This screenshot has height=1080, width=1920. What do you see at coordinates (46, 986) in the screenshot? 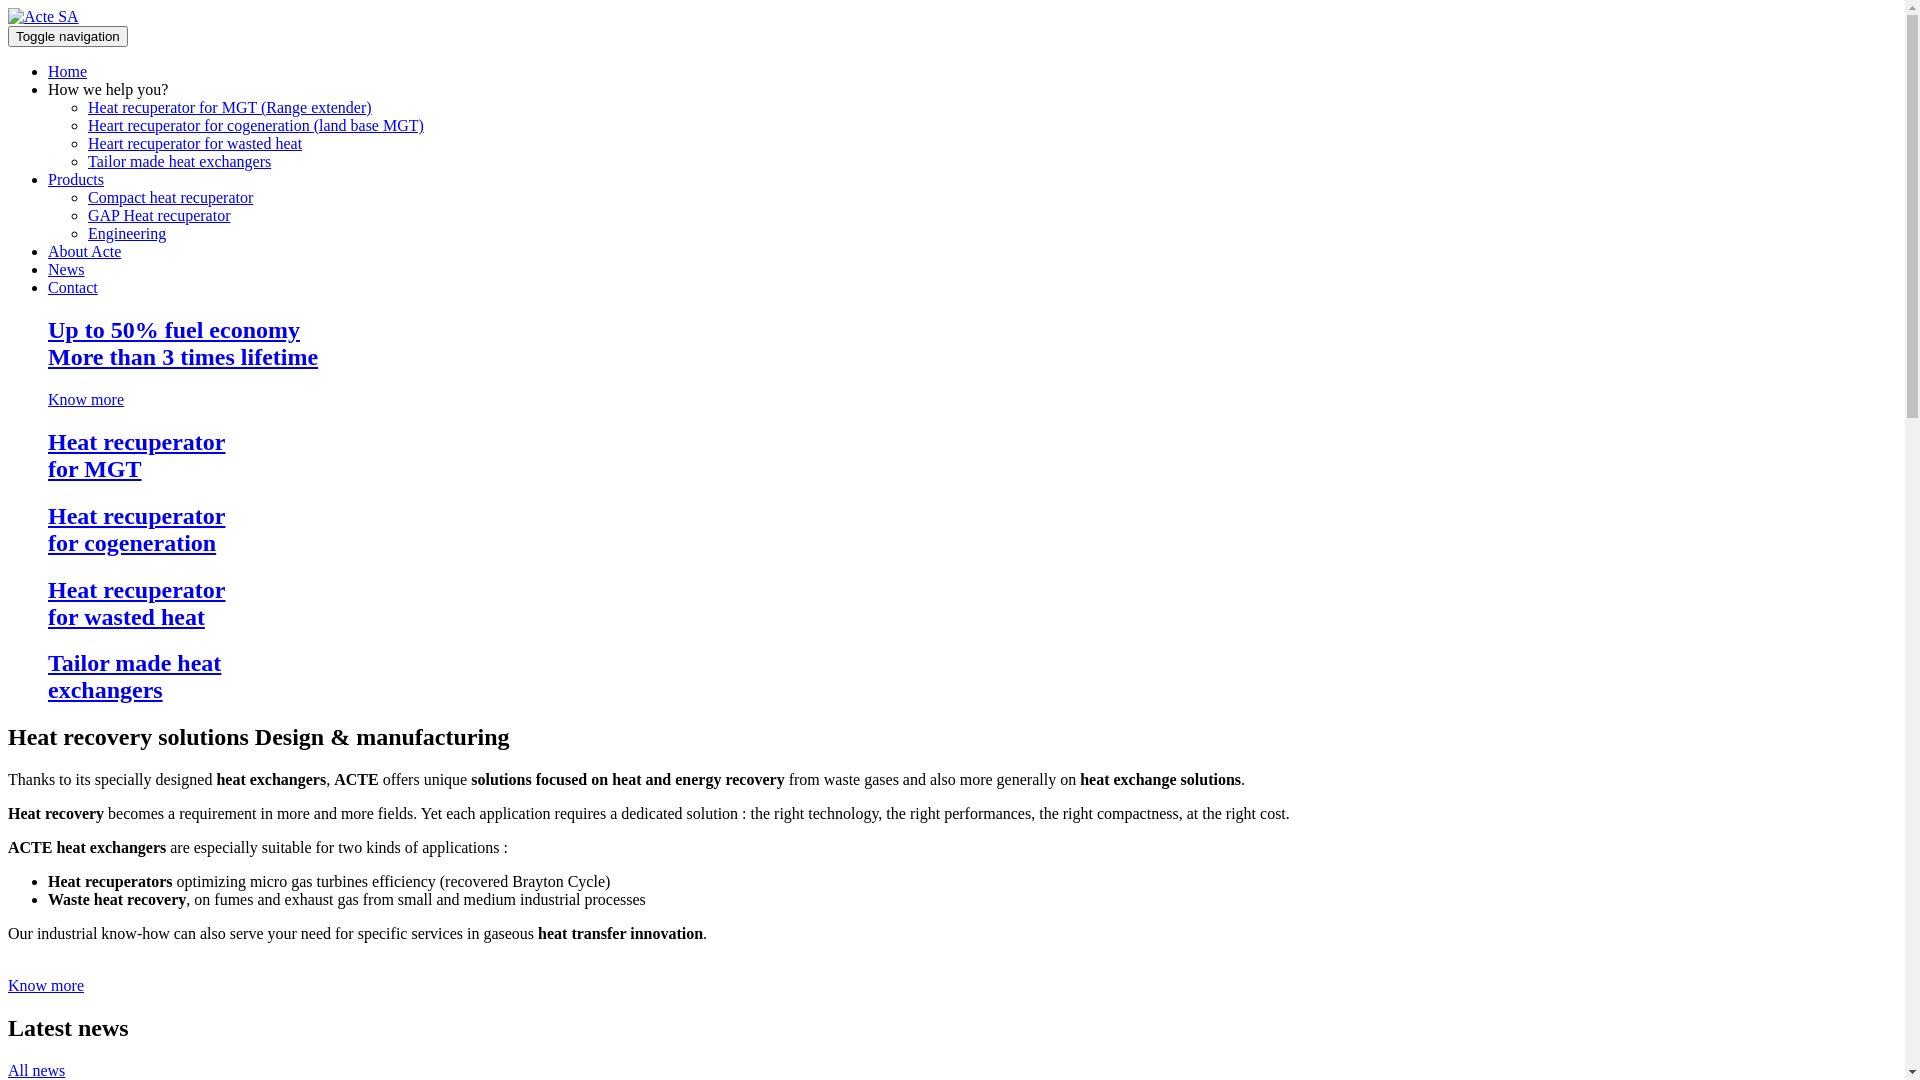
I see `Know more` at bounding box center [46, 986].